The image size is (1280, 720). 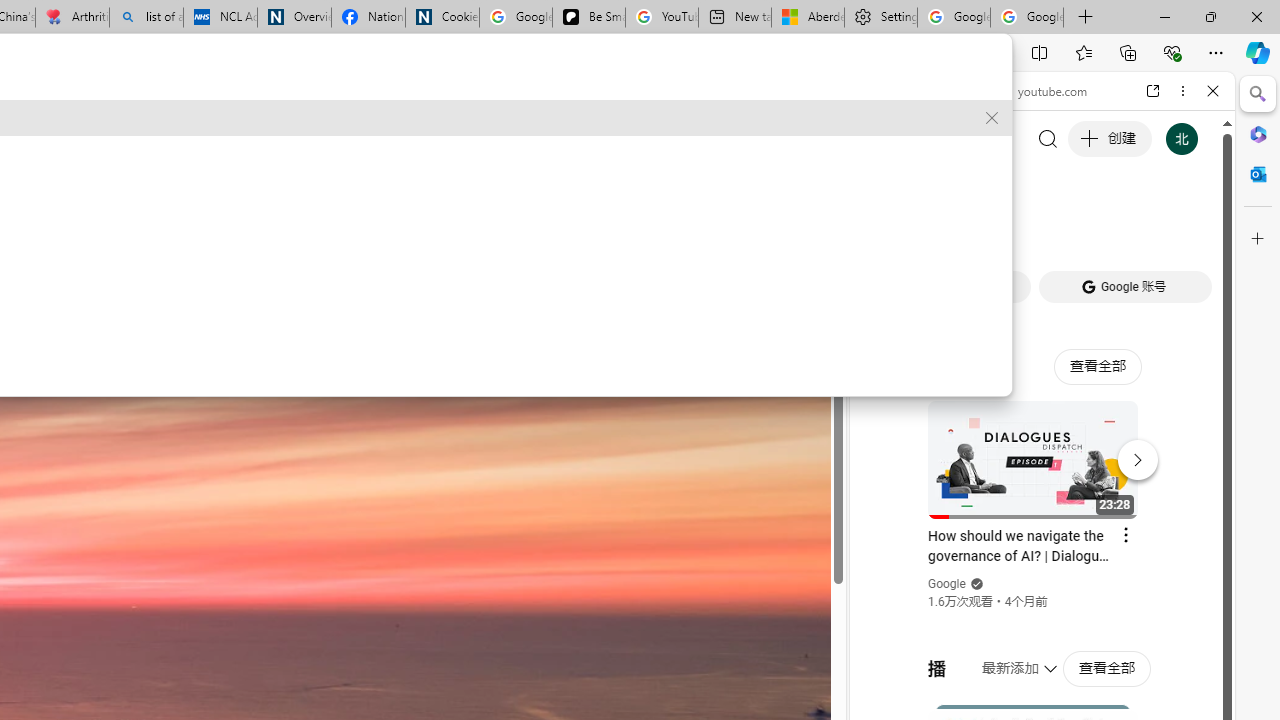 I want to click on Home, so click(x=938, y=91).